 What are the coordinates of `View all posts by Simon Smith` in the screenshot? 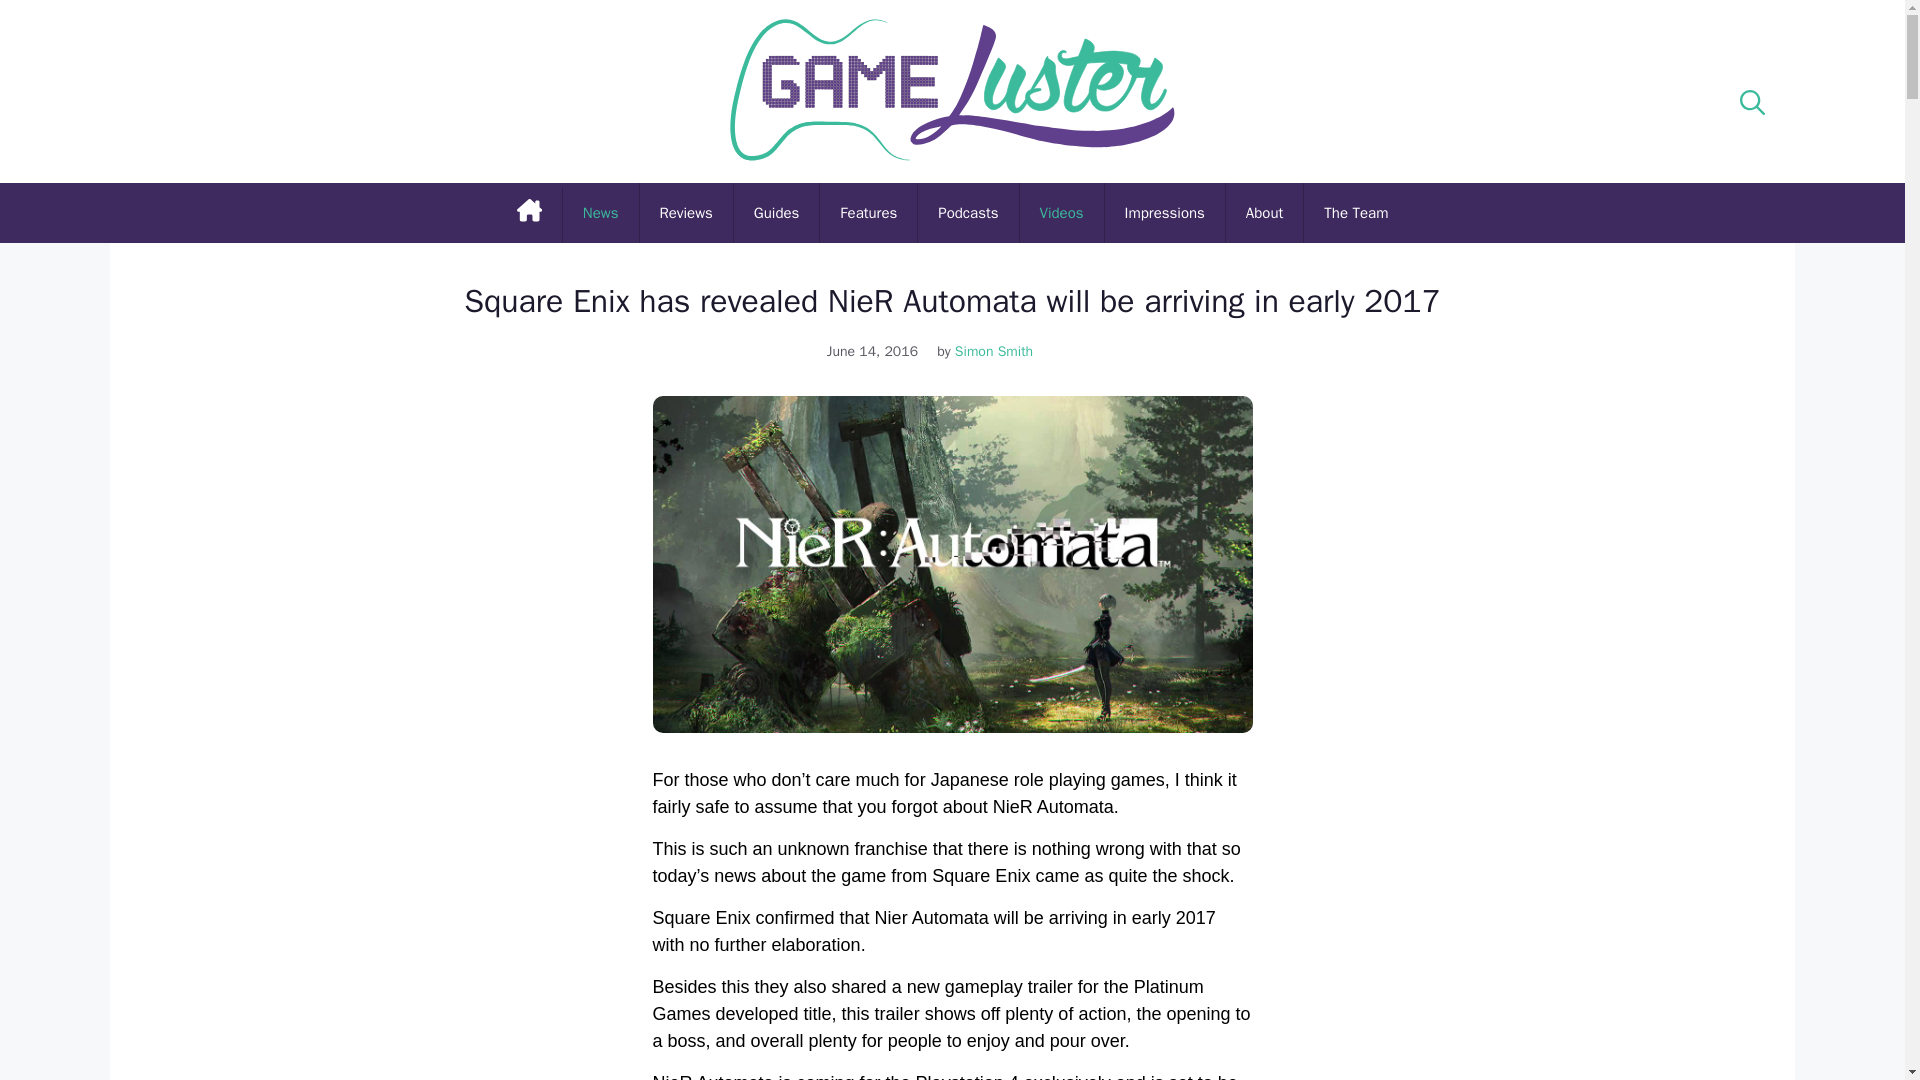 It's located at (1001, 351).